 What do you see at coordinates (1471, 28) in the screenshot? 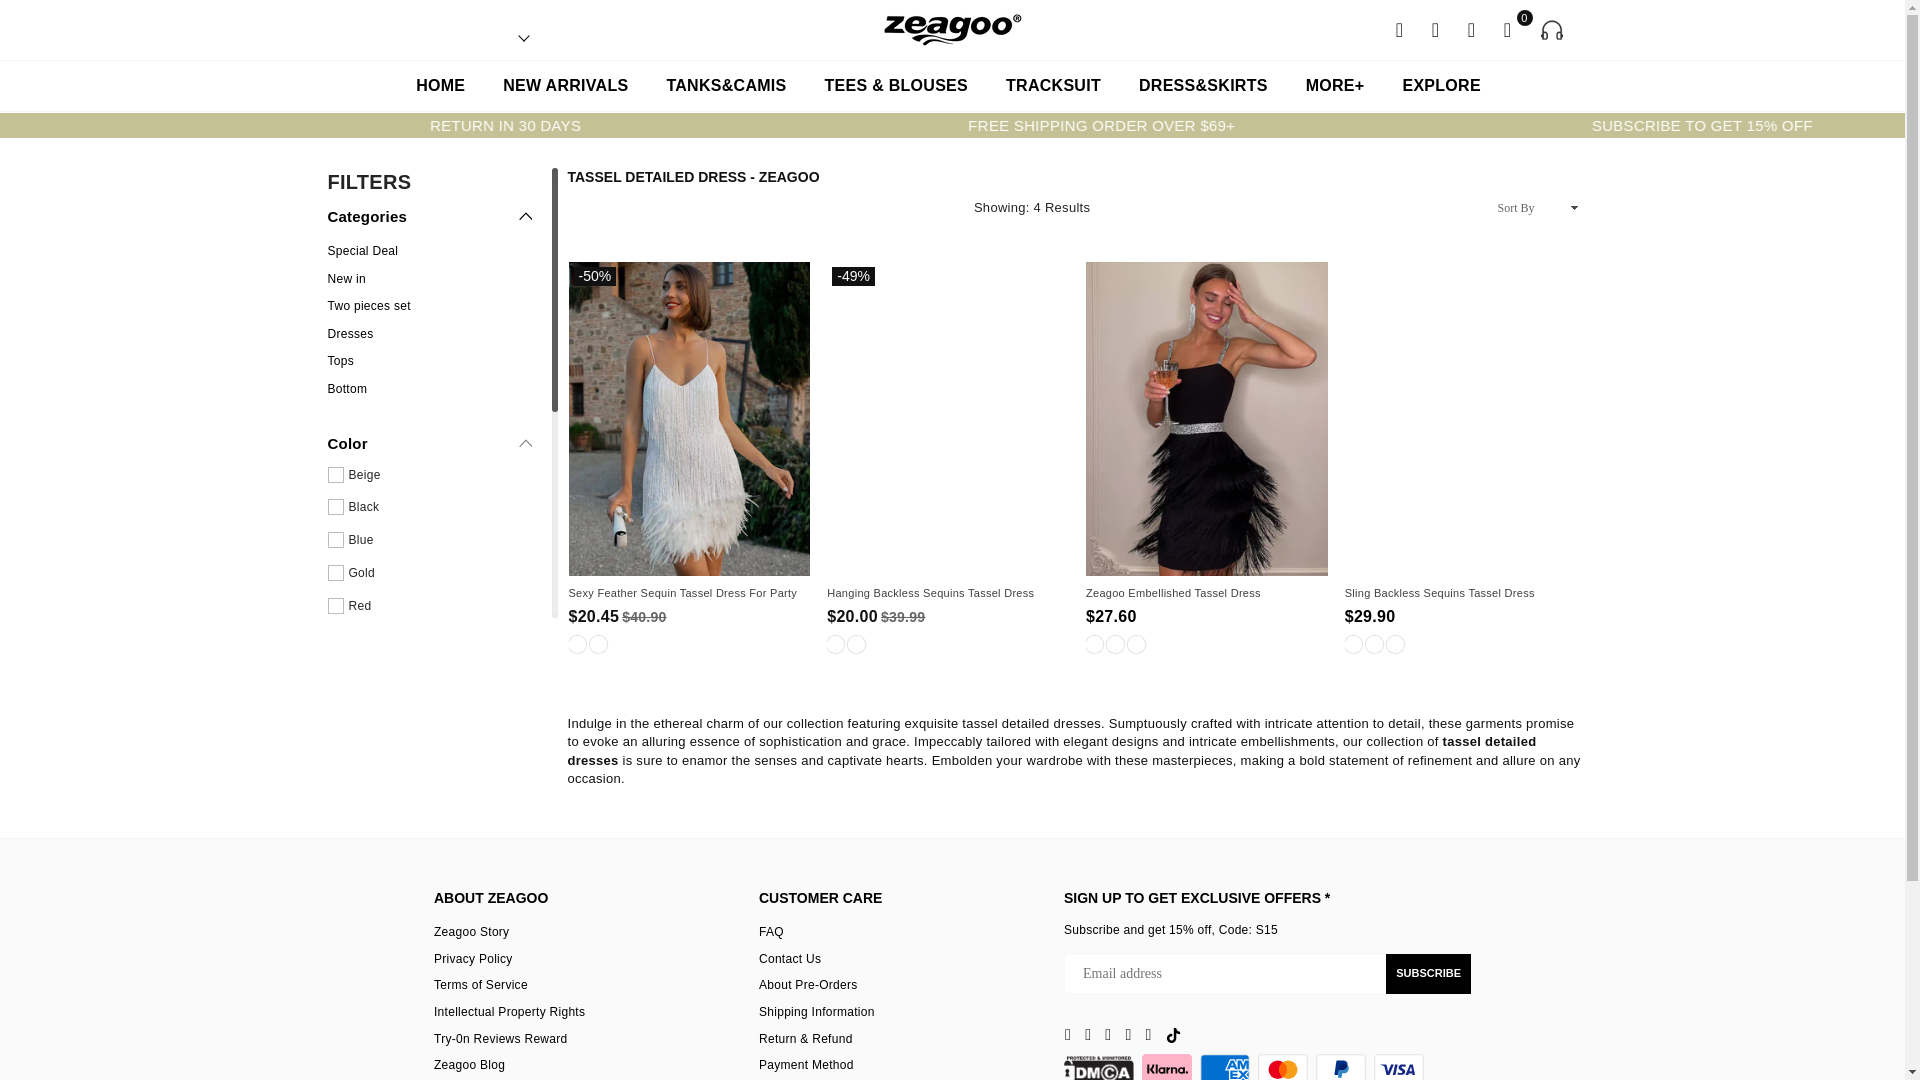
I see `Wishlist` at bounding box center [1471, 28].